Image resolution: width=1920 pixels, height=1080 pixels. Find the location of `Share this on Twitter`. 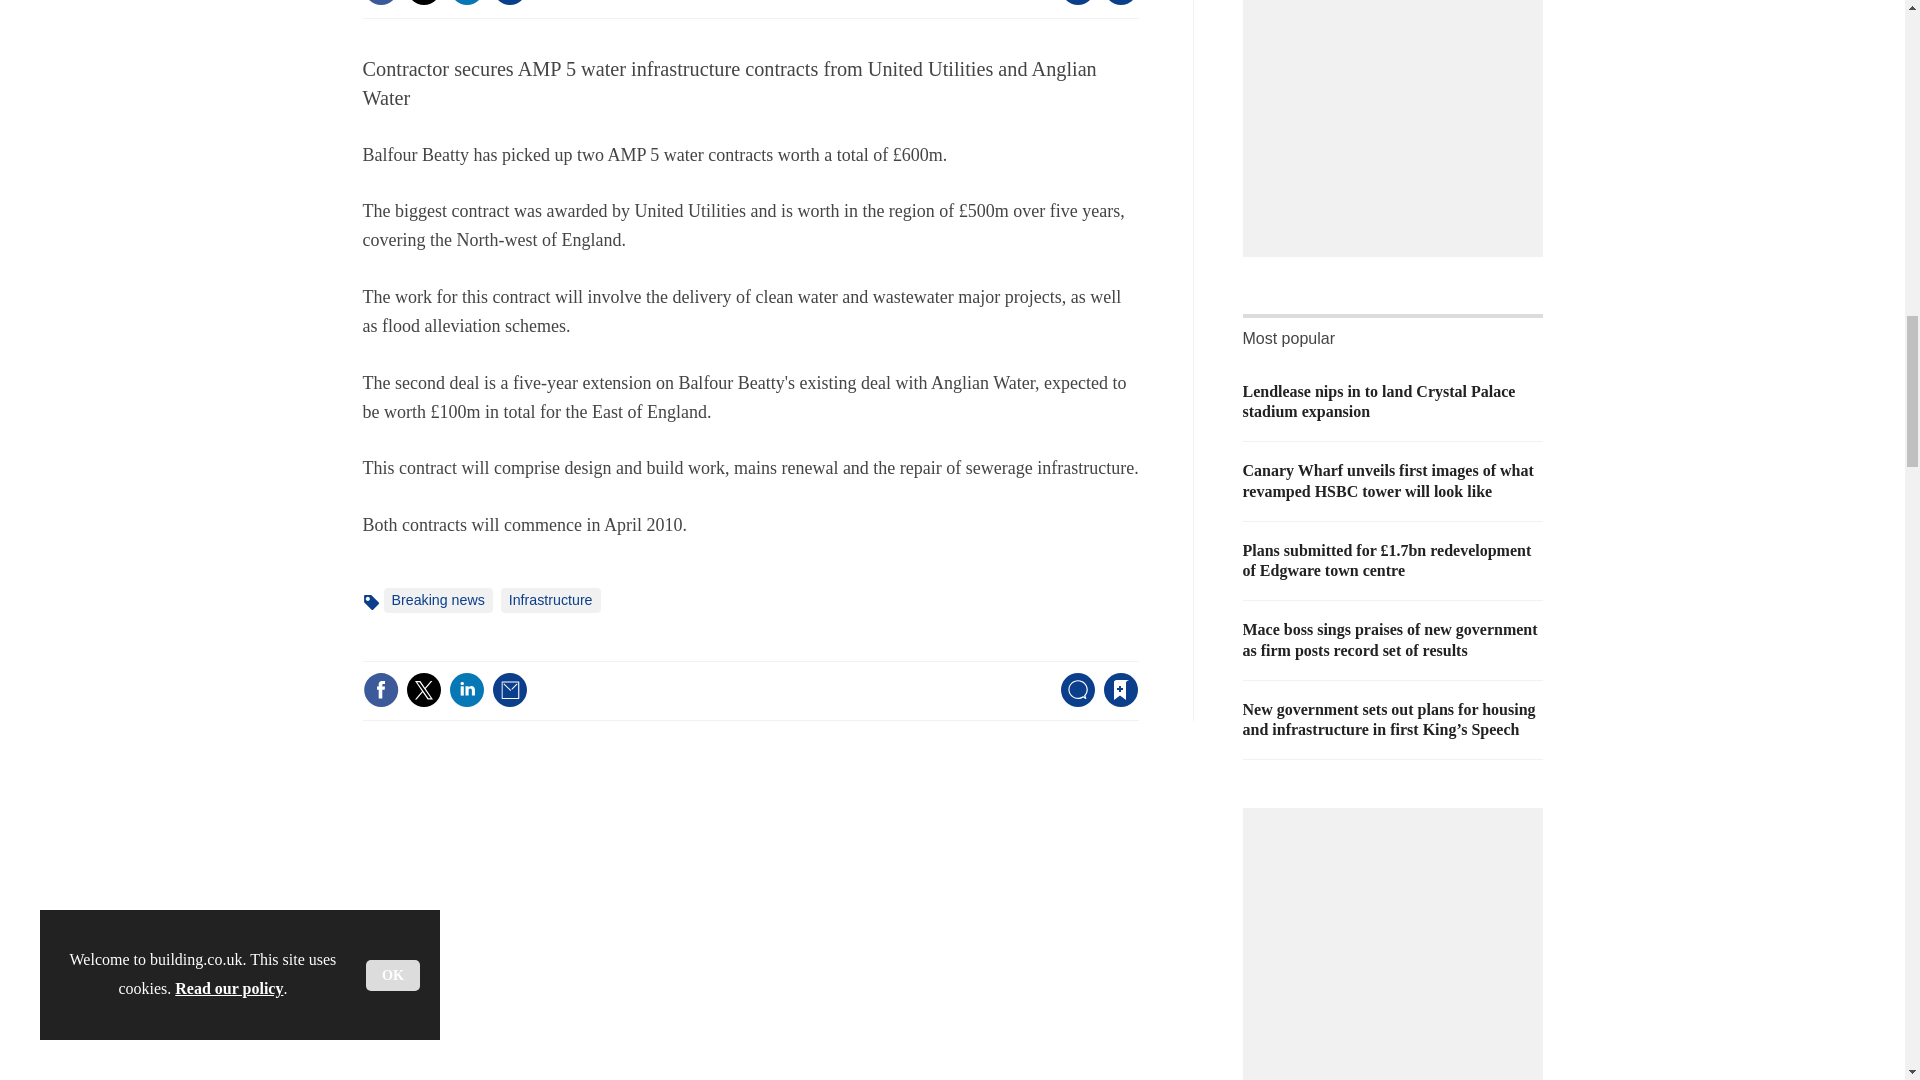

Share this on Twitter is located at coordinates (423, 3).